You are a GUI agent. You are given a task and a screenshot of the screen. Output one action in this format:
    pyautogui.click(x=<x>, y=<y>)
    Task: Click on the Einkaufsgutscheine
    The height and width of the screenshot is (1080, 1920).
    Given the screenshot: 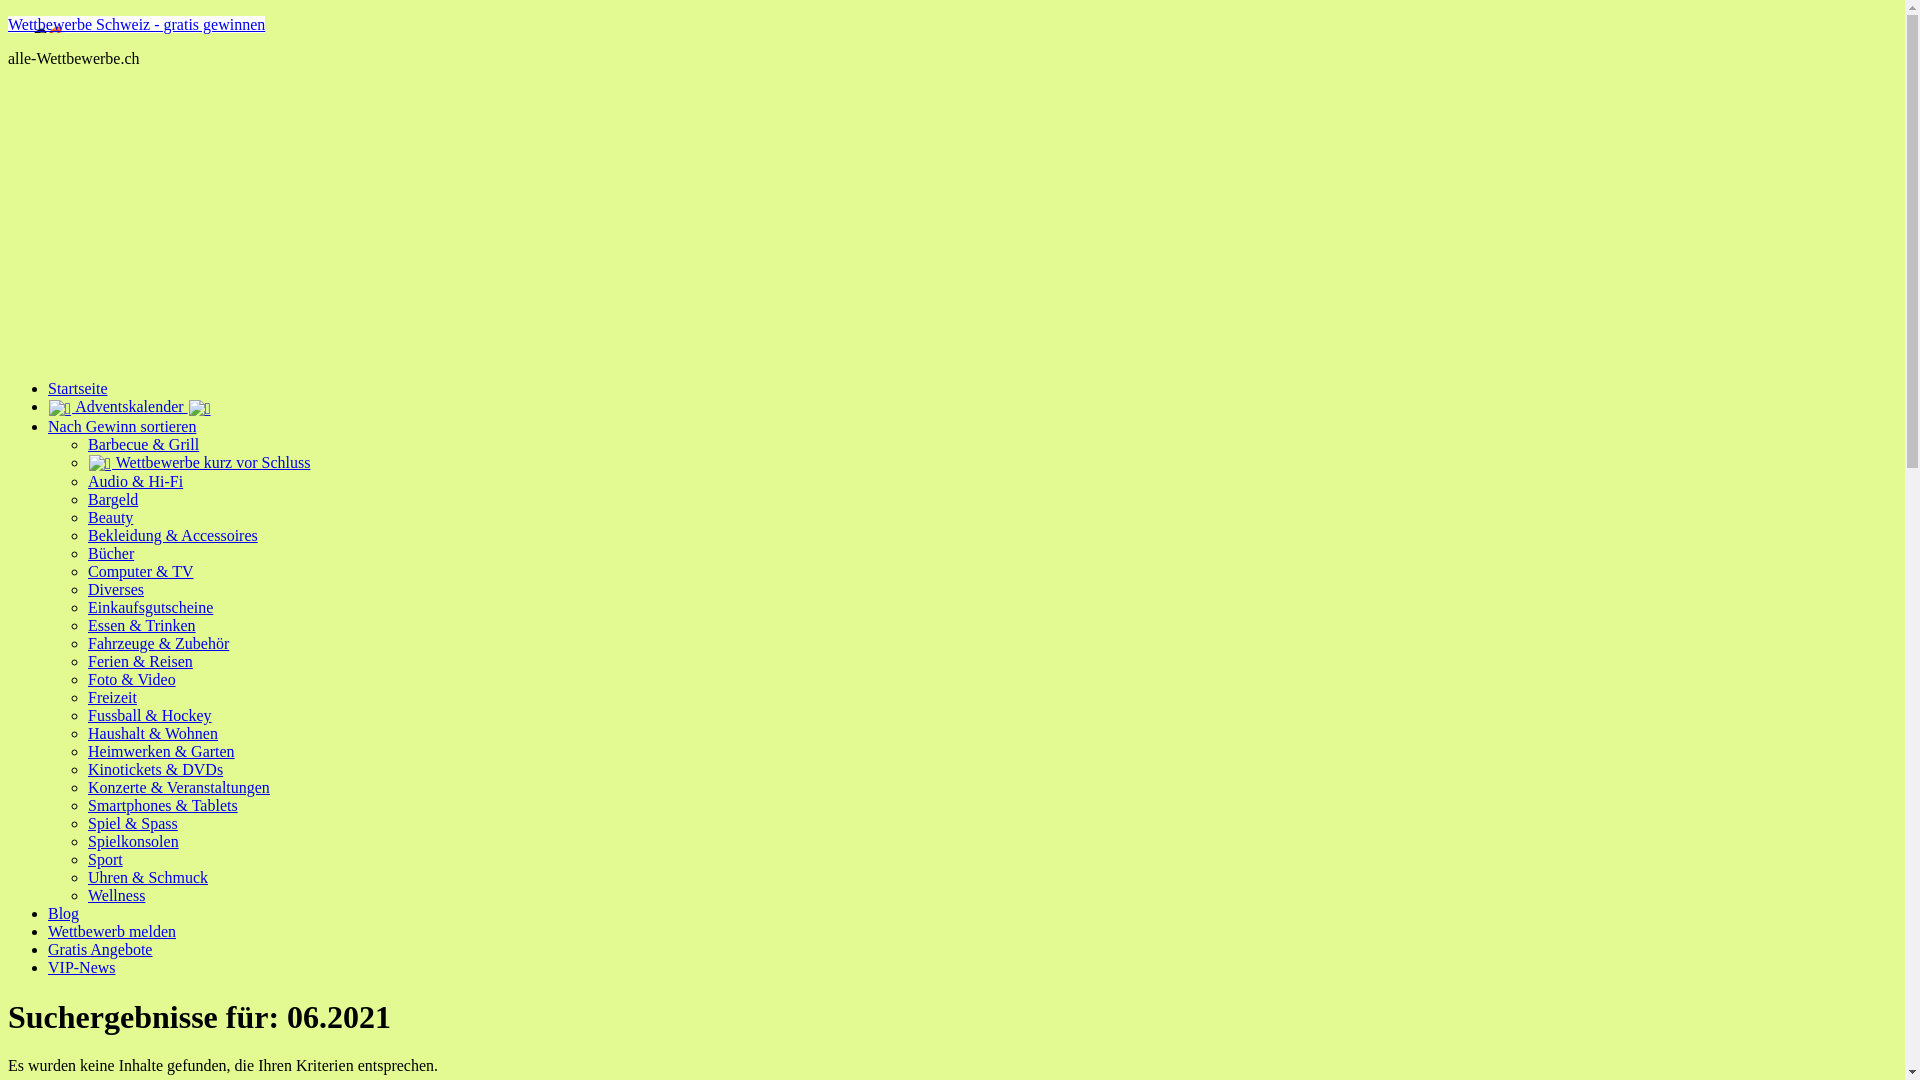 What is the action you would take?
    pyautogui.click(x=150, y=608)
    